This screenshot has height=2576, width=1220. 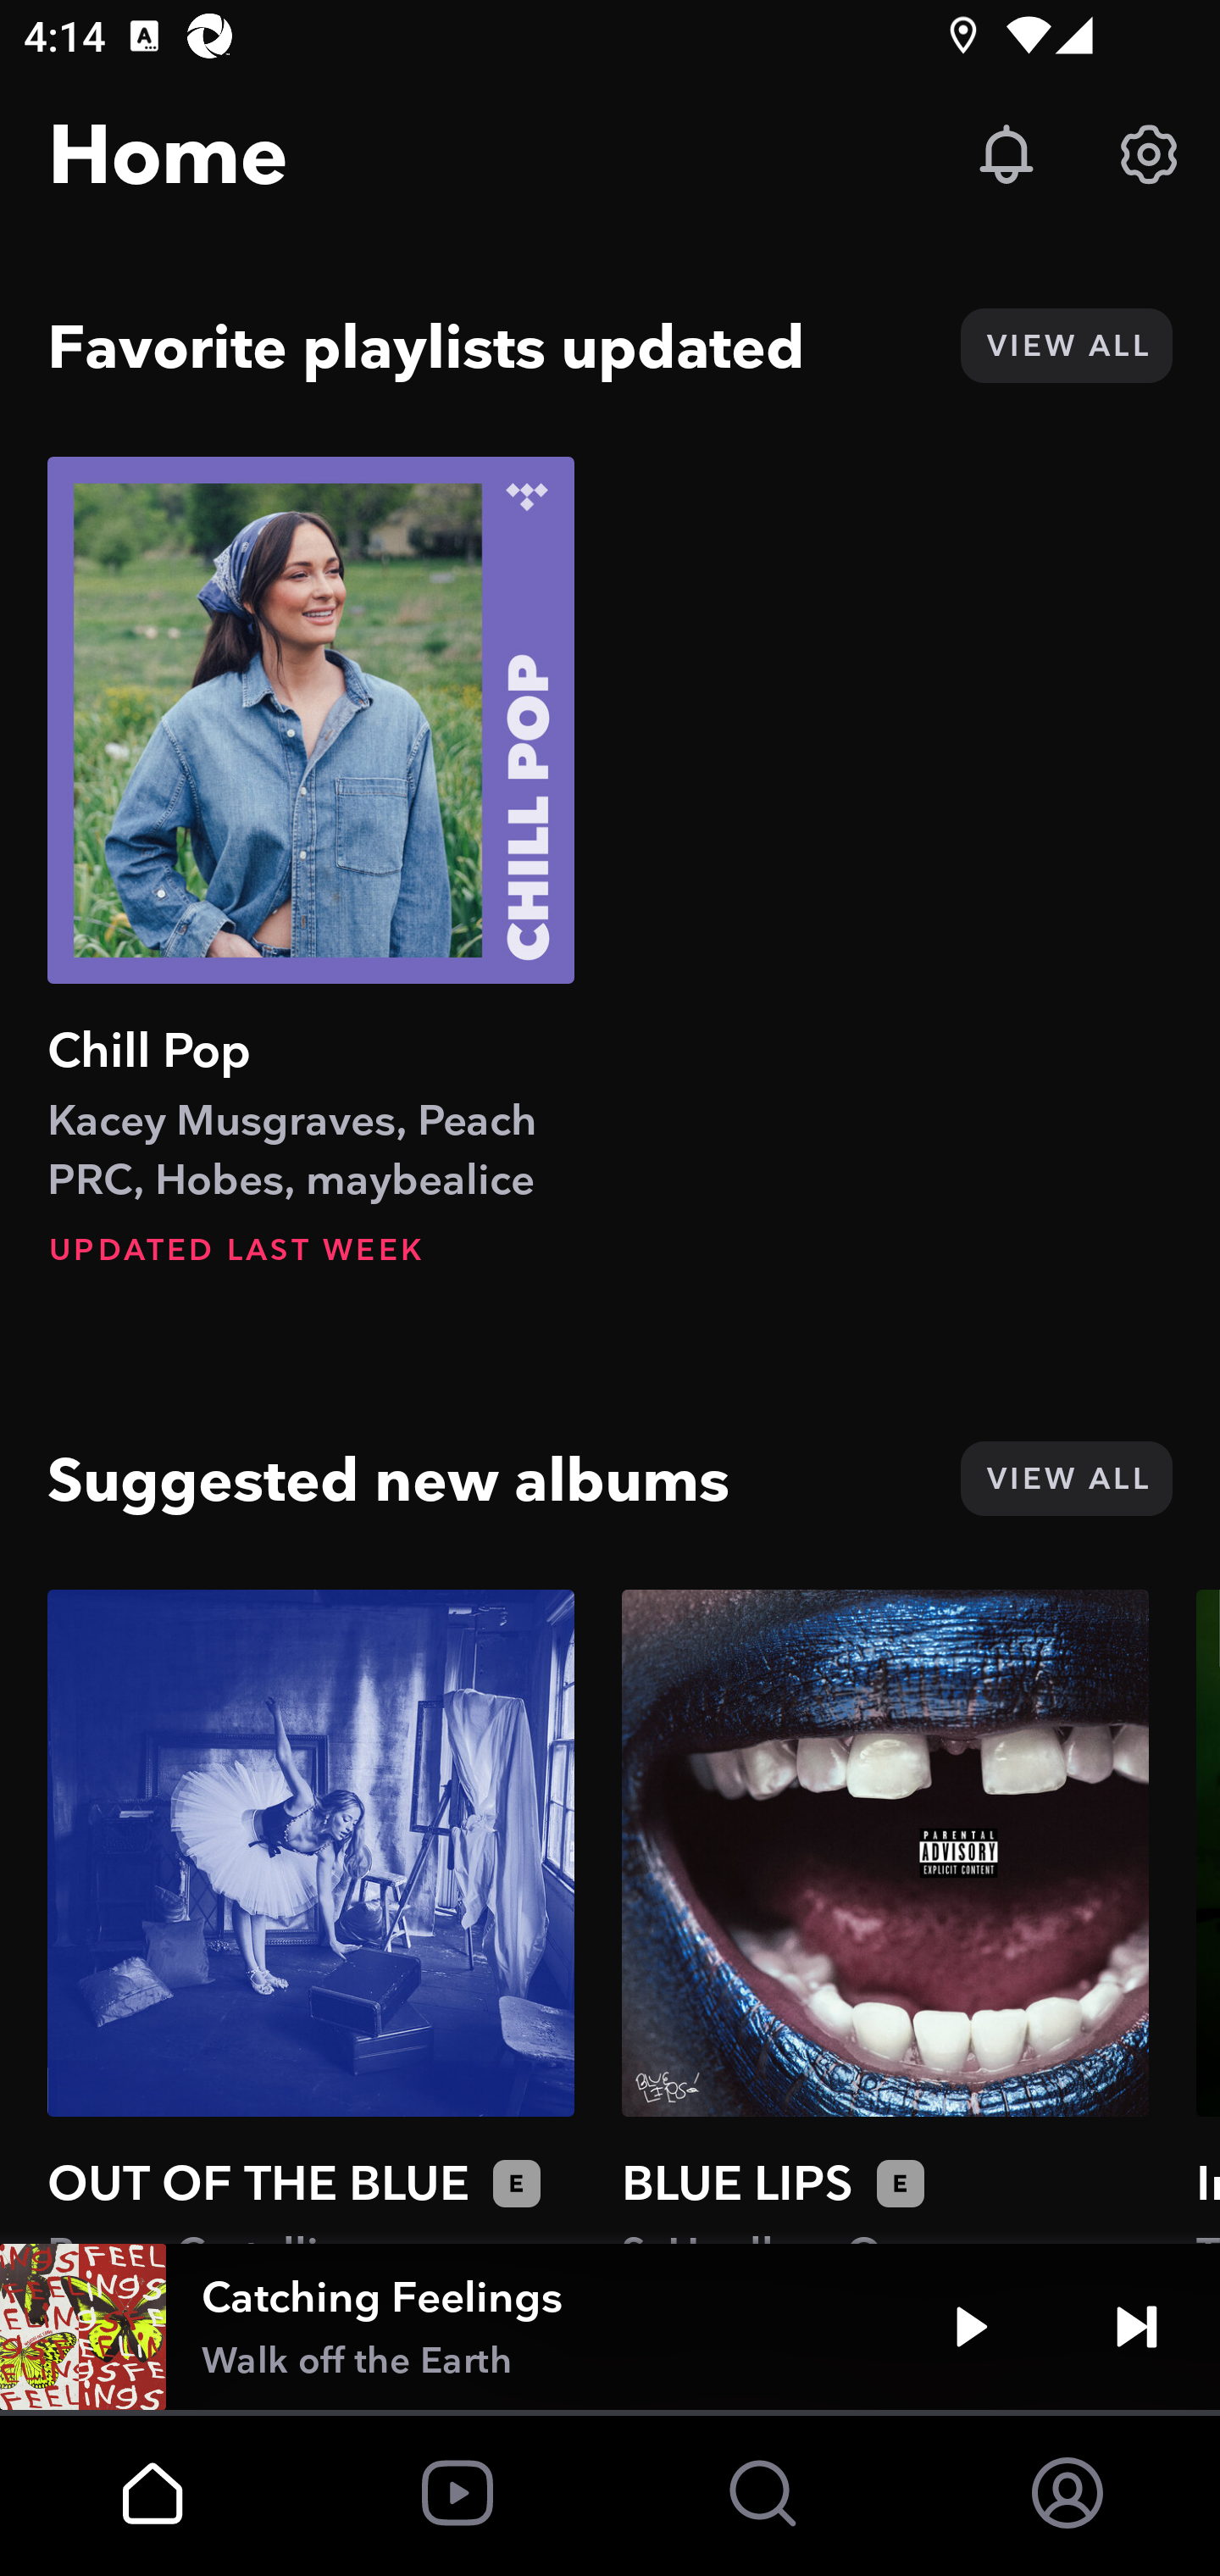 I want to click on Updates, so click(x=1006, y=154).